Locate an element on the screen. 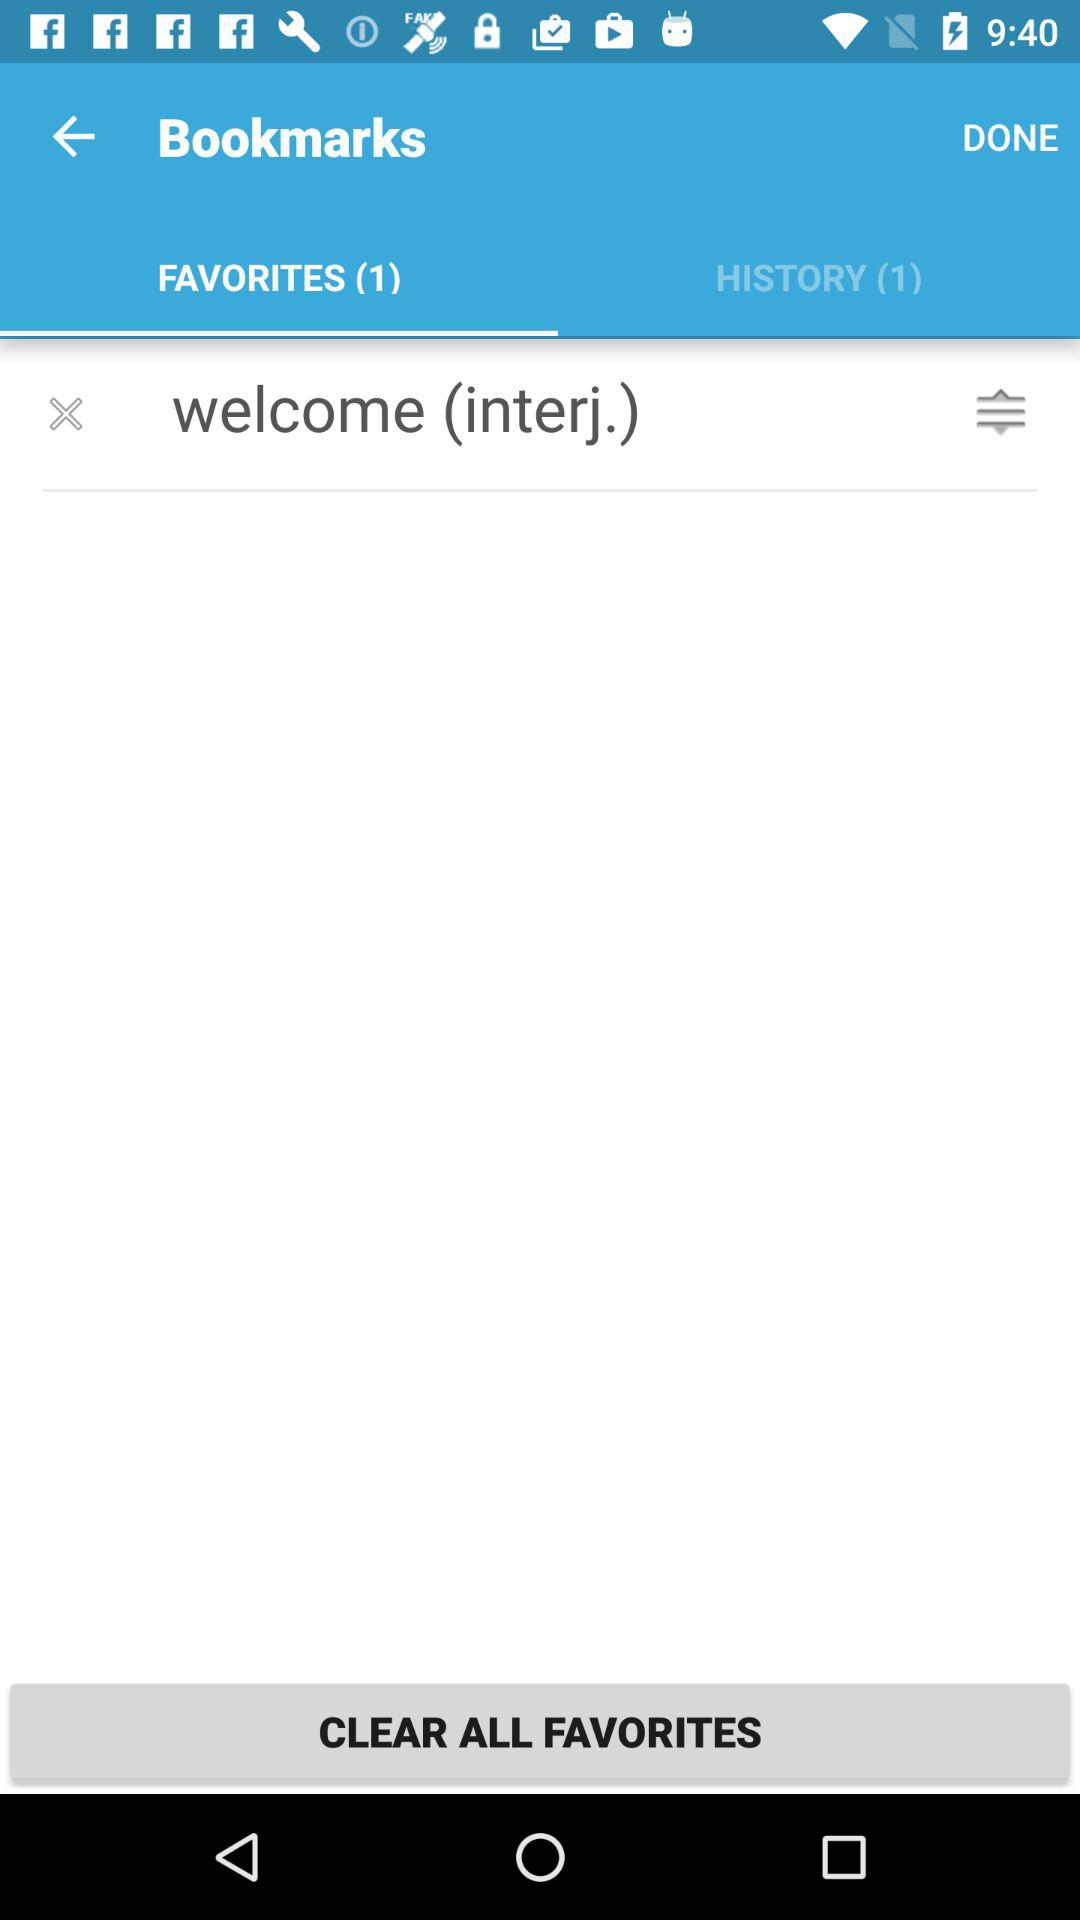 This screenshot has width=1080, height=1920. launch icon to the left of bookmarks item is located at coordinates (73, 136).